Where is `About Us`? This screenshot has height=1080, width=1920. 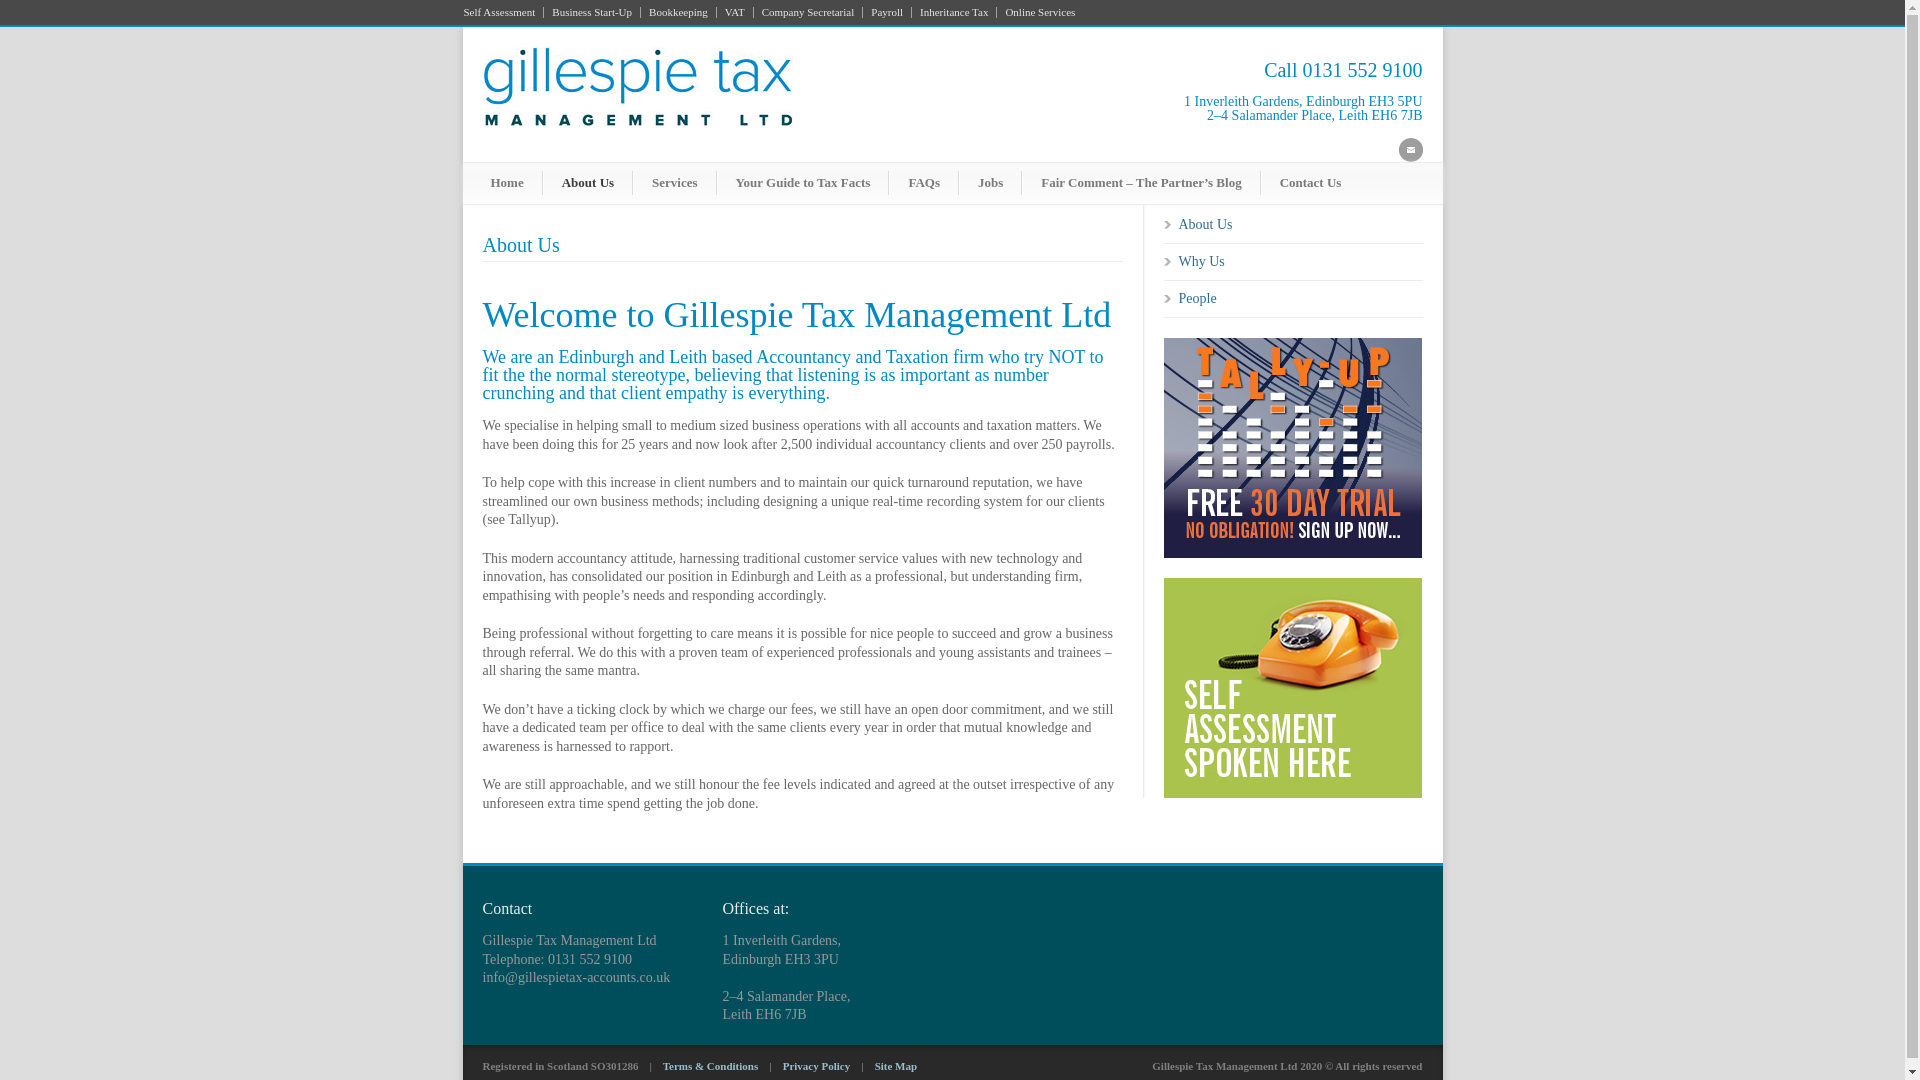
About Us is located at coordinates (1205, 224).